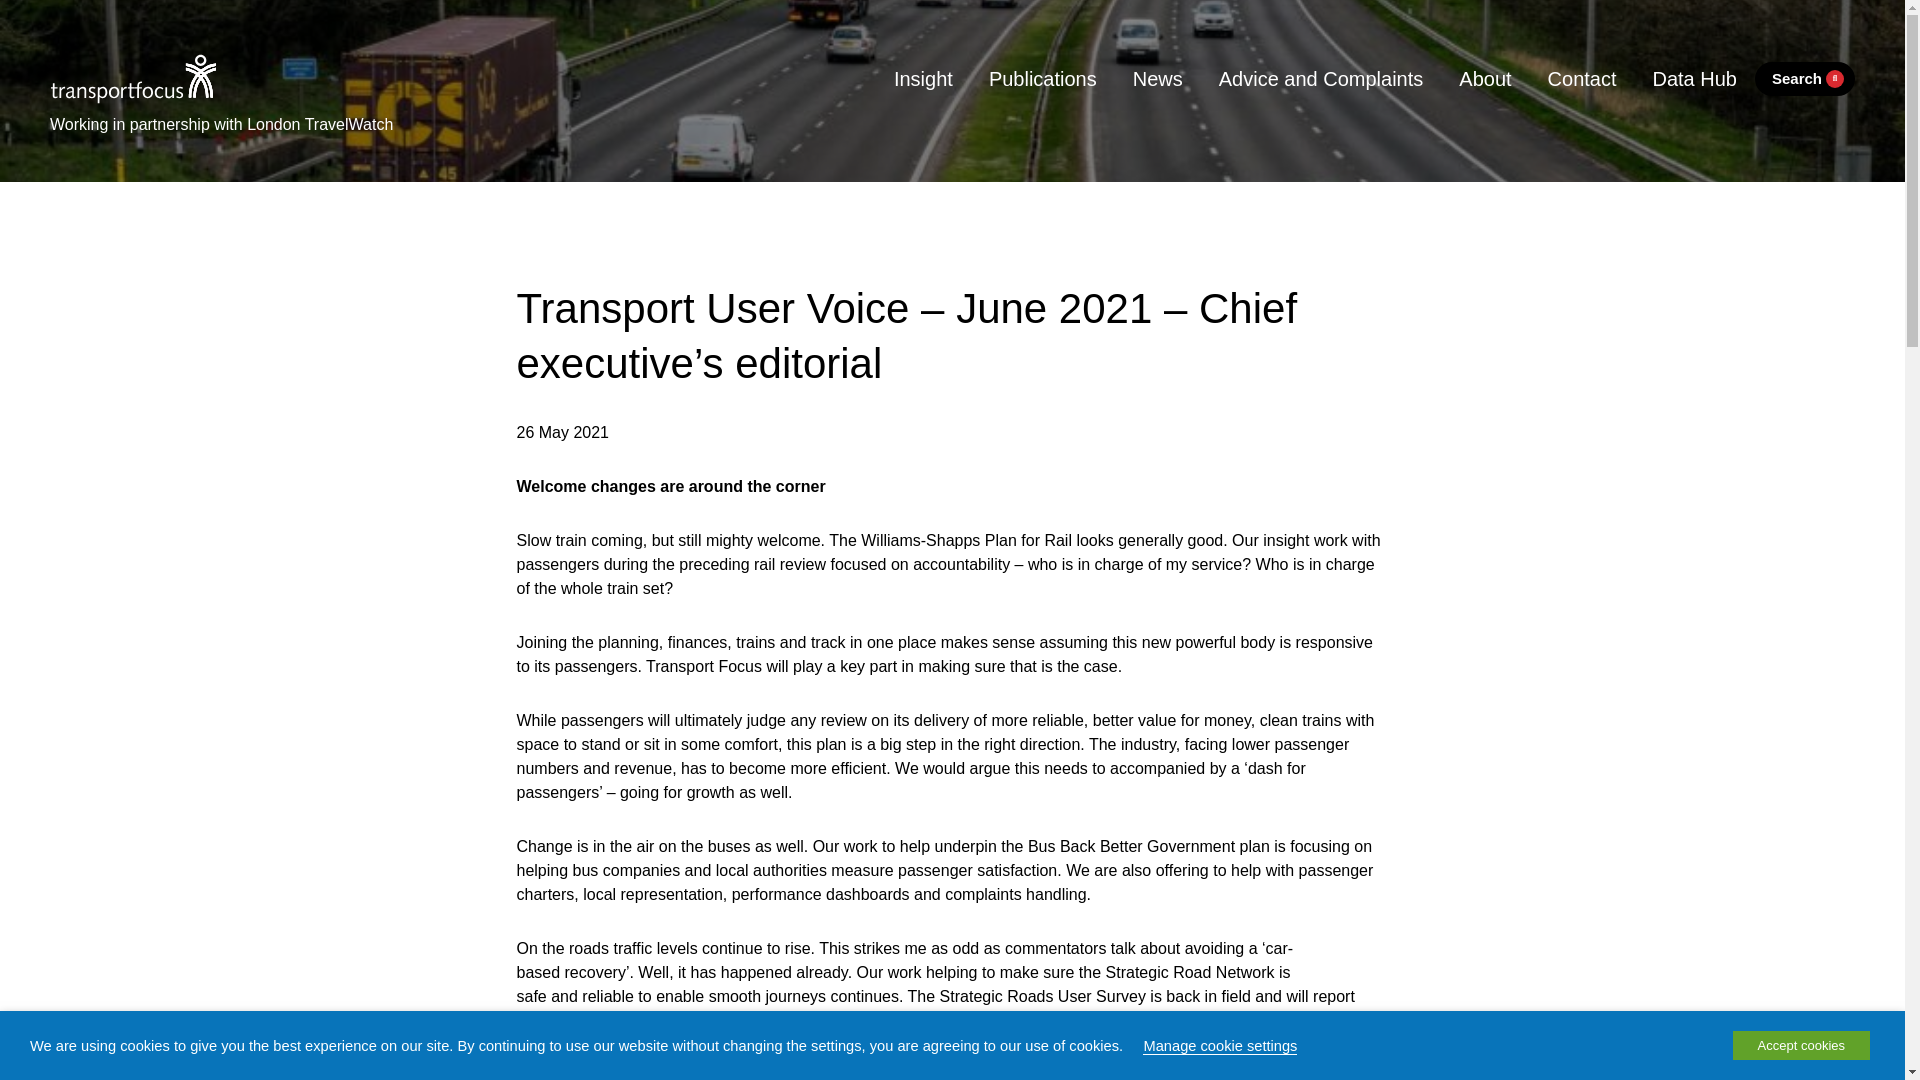  I want to click on News, so click(1158, 78).